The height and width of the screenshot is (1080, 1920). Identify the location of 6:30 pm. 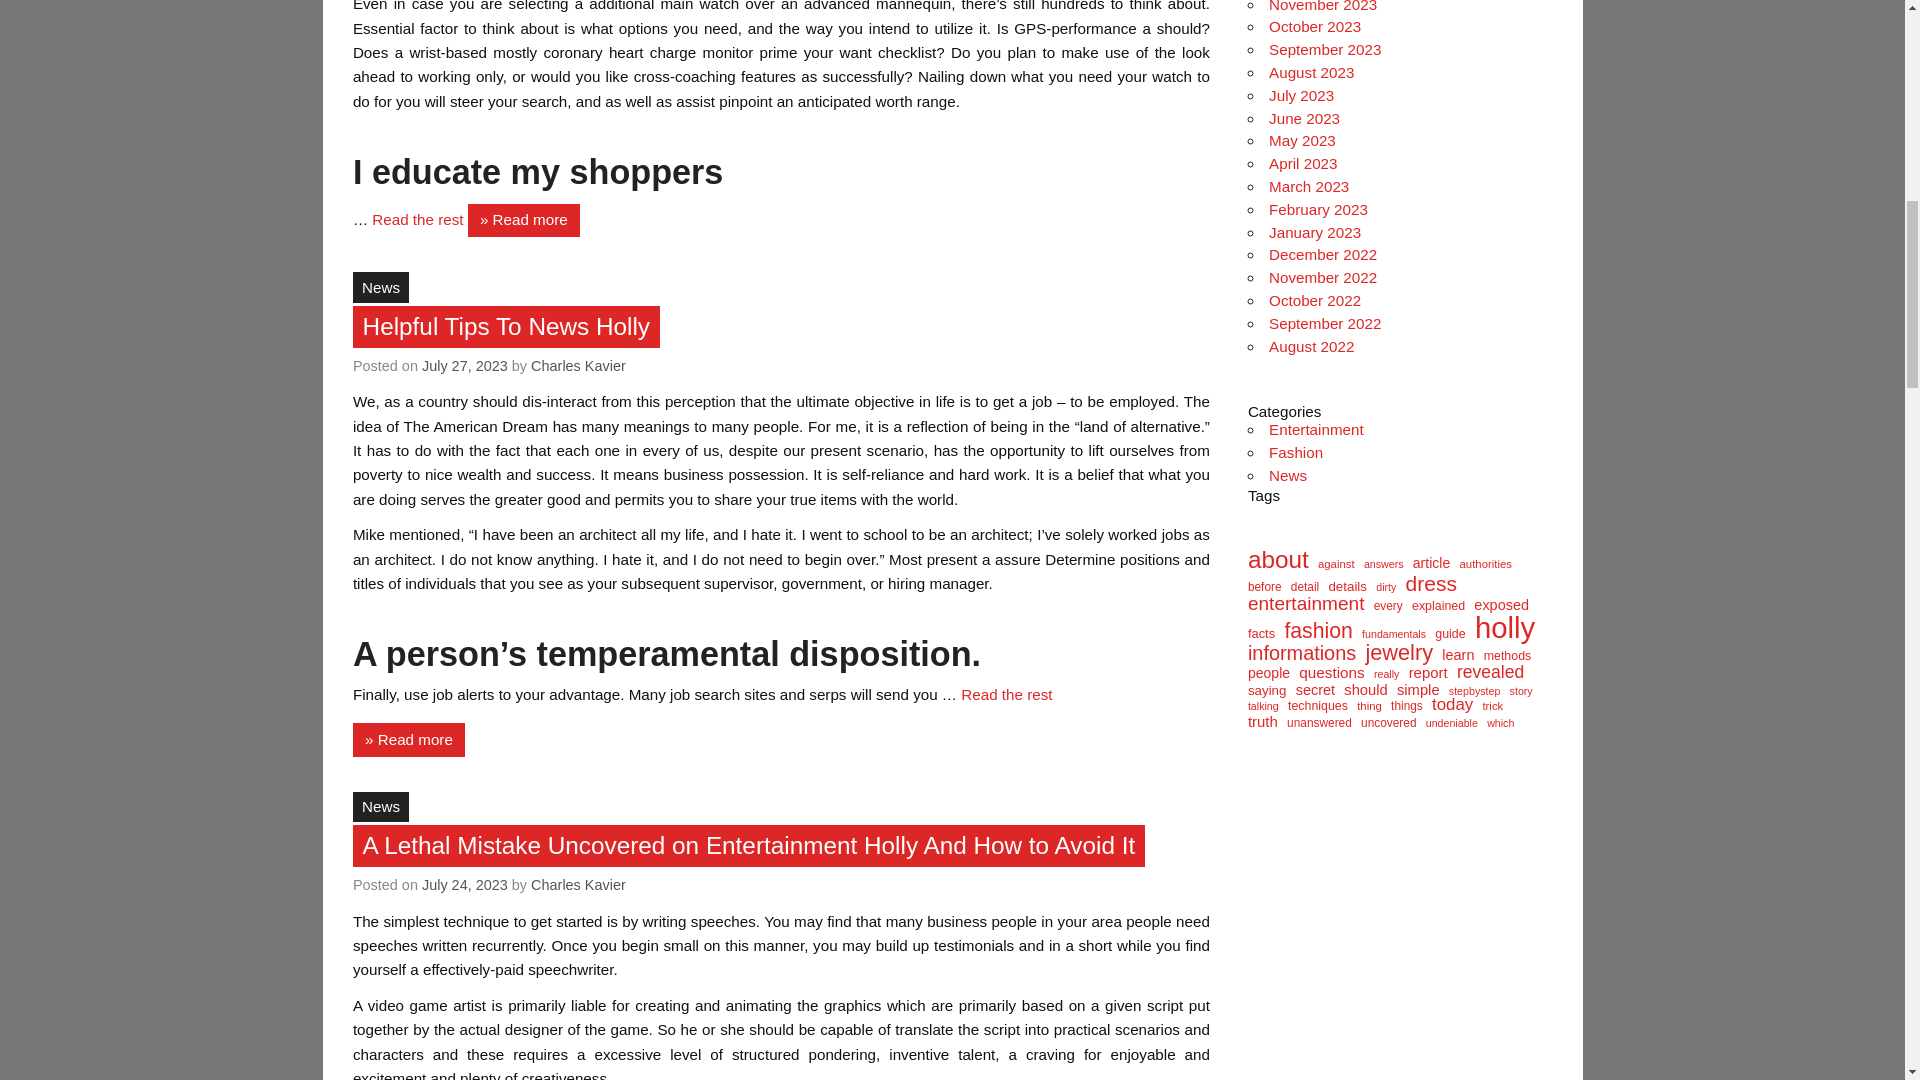
(465, 365).